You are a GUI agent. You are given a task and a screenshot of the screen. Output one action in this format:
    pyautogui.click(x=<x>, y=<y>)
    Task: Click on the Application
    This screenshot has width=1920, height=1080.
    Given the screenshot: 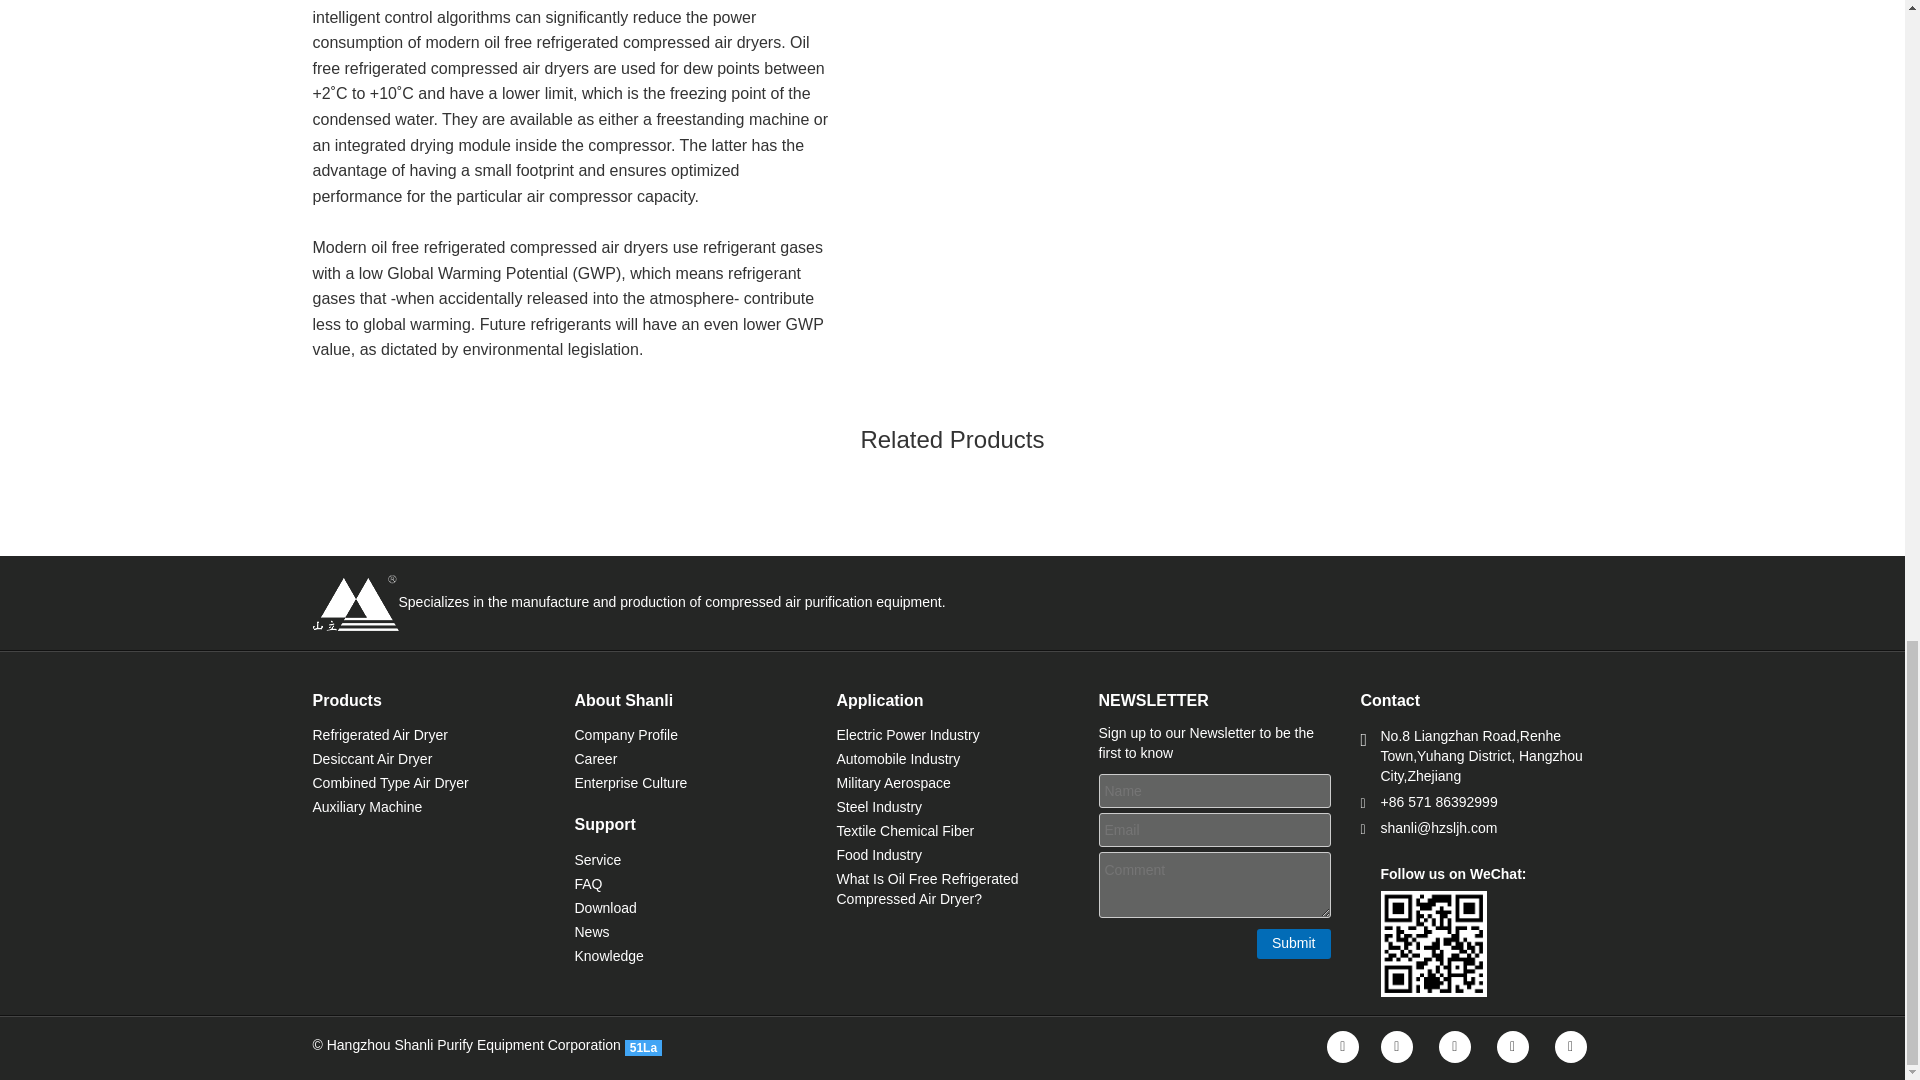 What is the action you would take?
    pyautogui.click(x=879, y=700)
    